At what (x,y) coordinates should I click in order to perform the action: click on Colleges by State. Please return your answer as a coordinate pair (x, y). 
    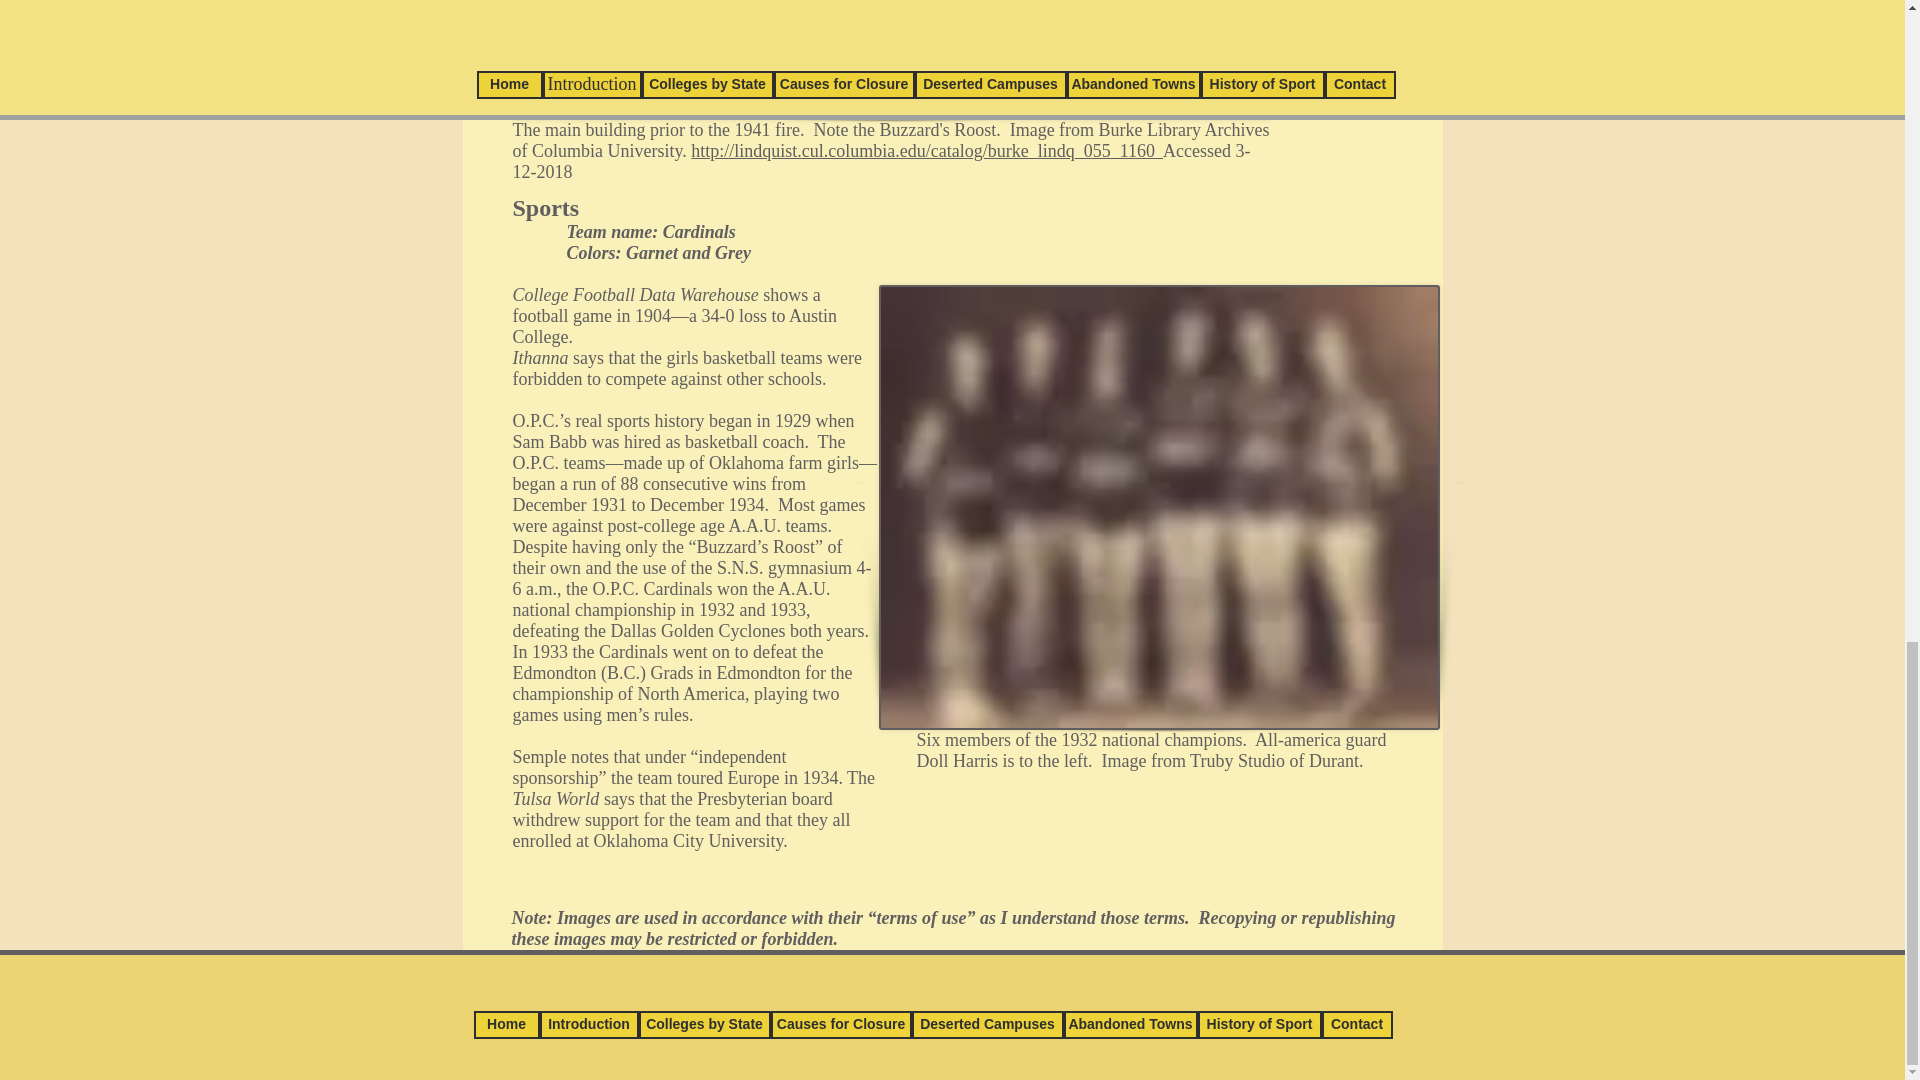
    Looking at the image, I should click on (703, 1024).